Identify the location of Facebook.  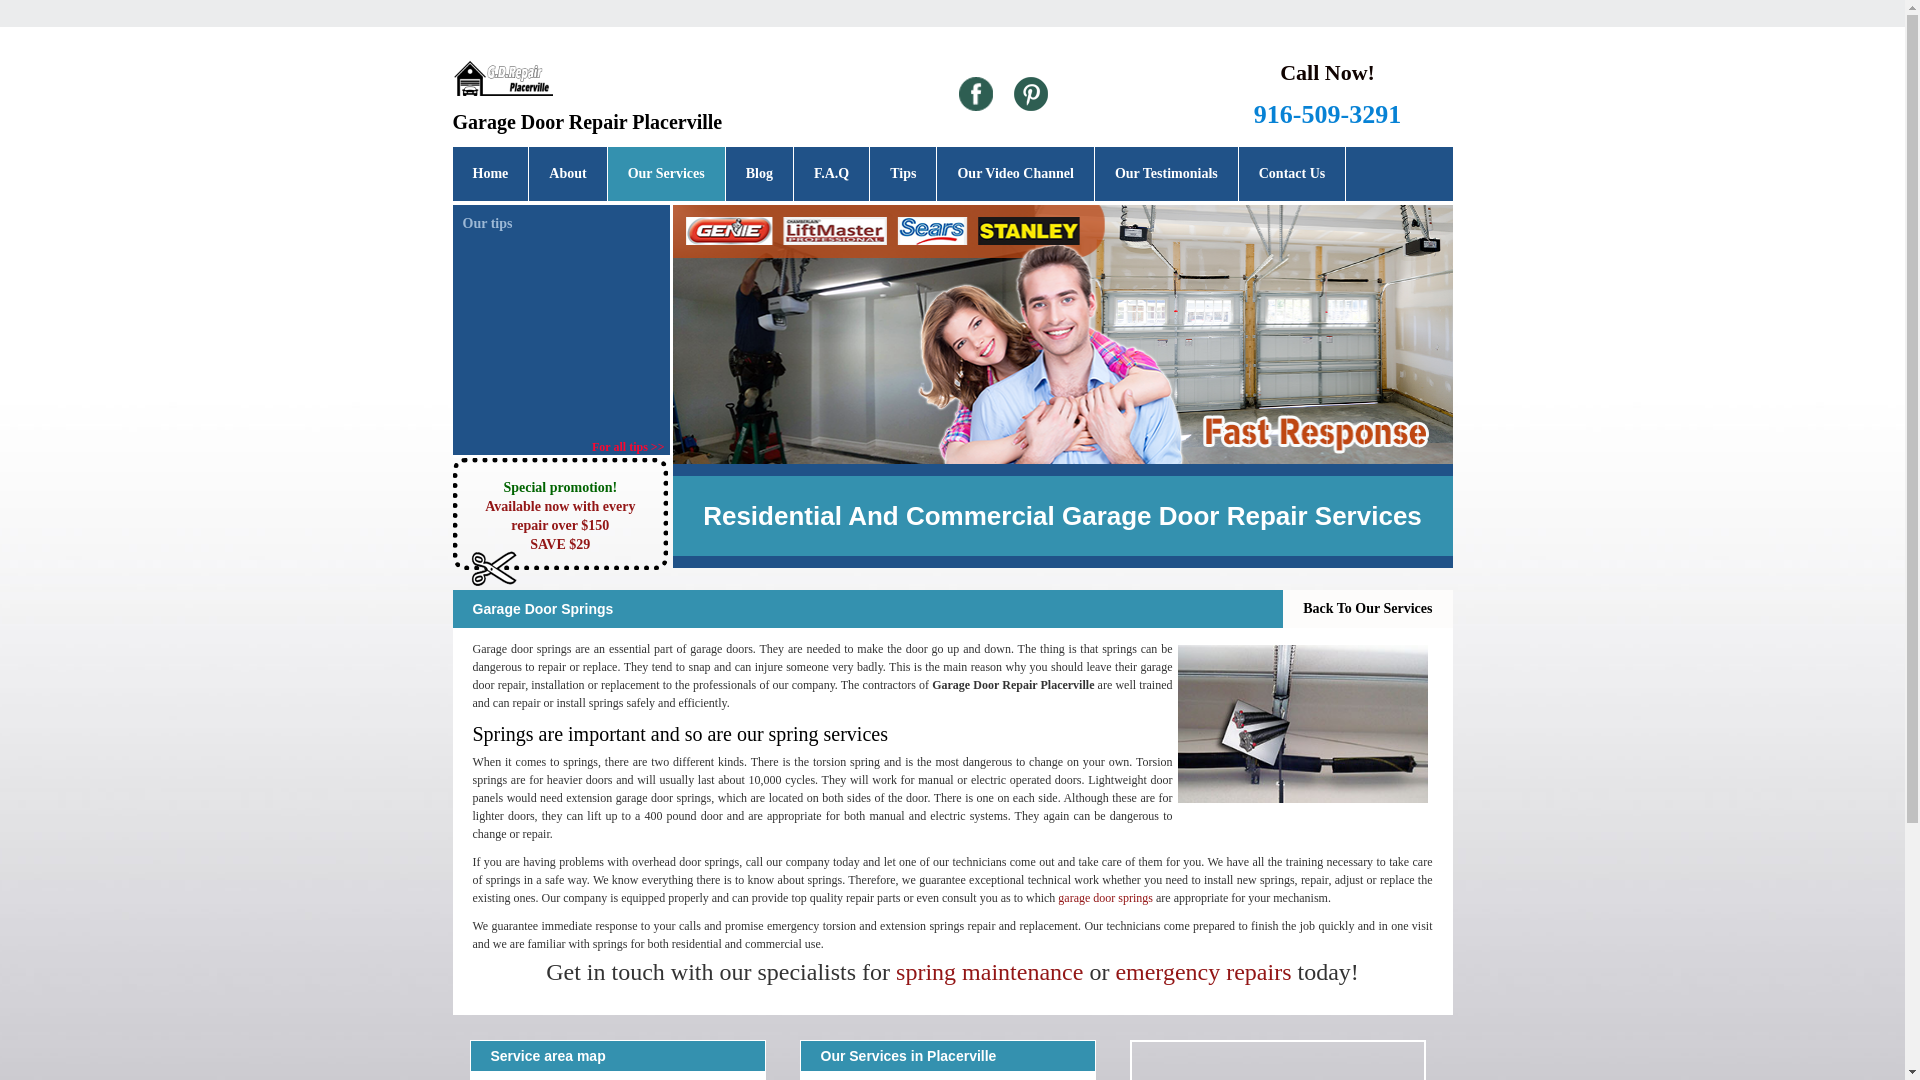
(975, 94).